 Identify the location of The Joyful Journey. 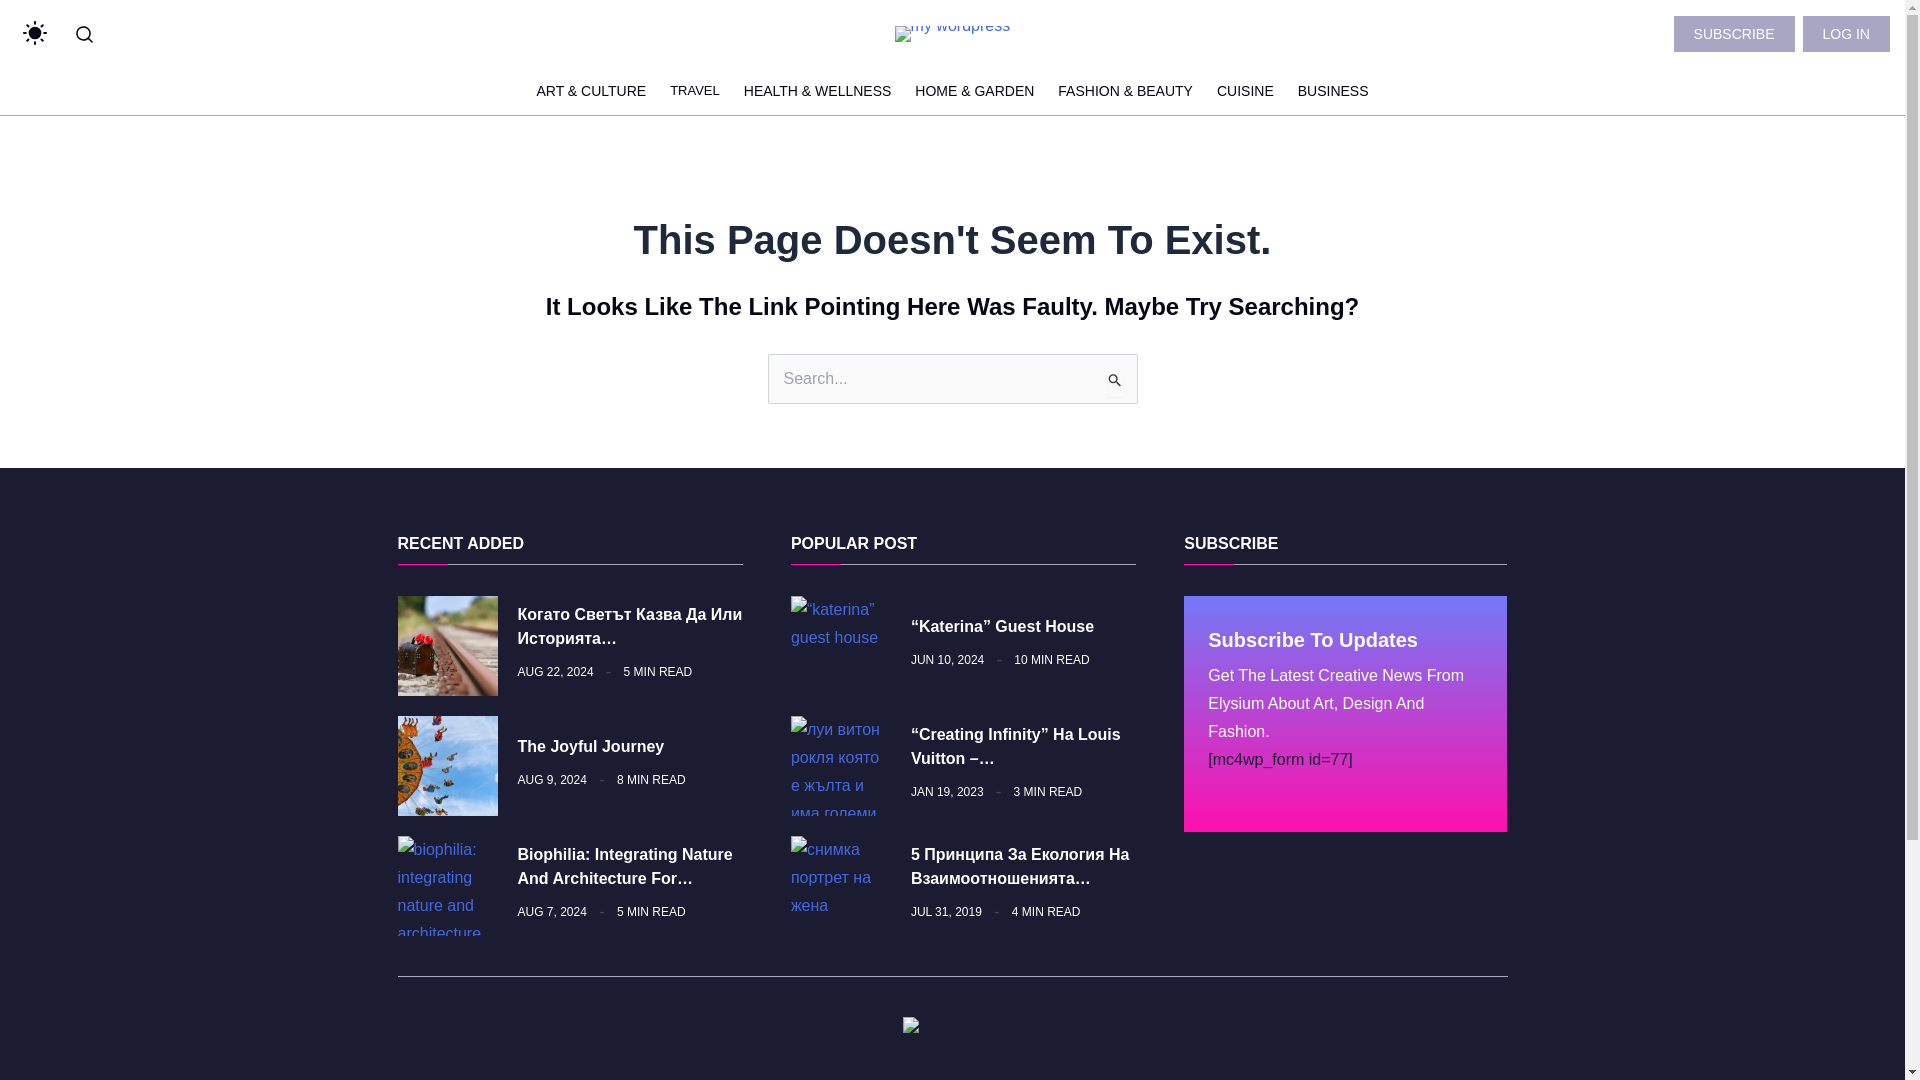
(591, 746).